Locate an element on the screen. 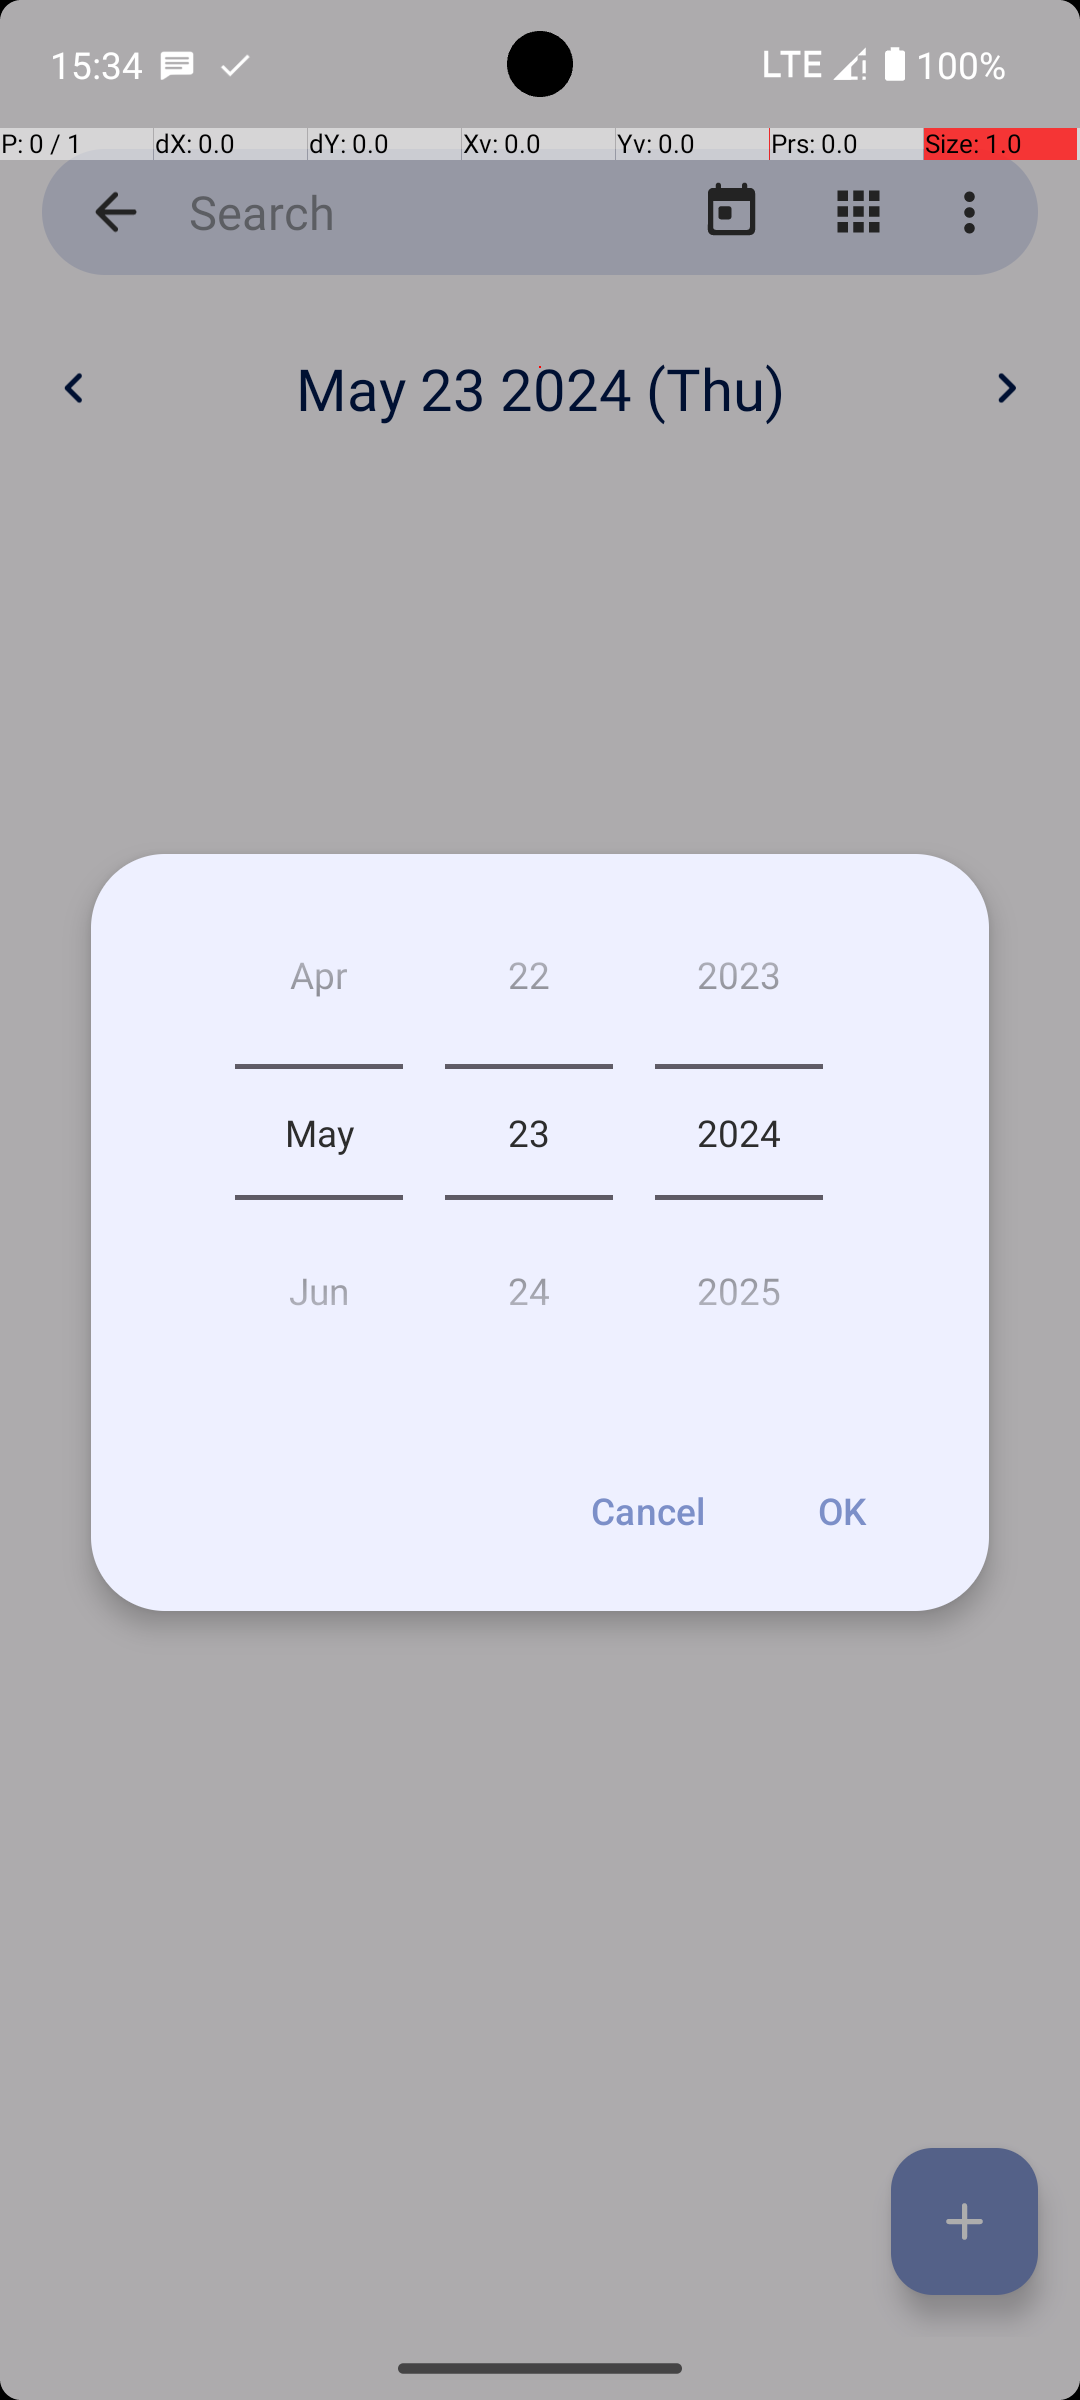  Jun is located at coordinates (319, 1282).